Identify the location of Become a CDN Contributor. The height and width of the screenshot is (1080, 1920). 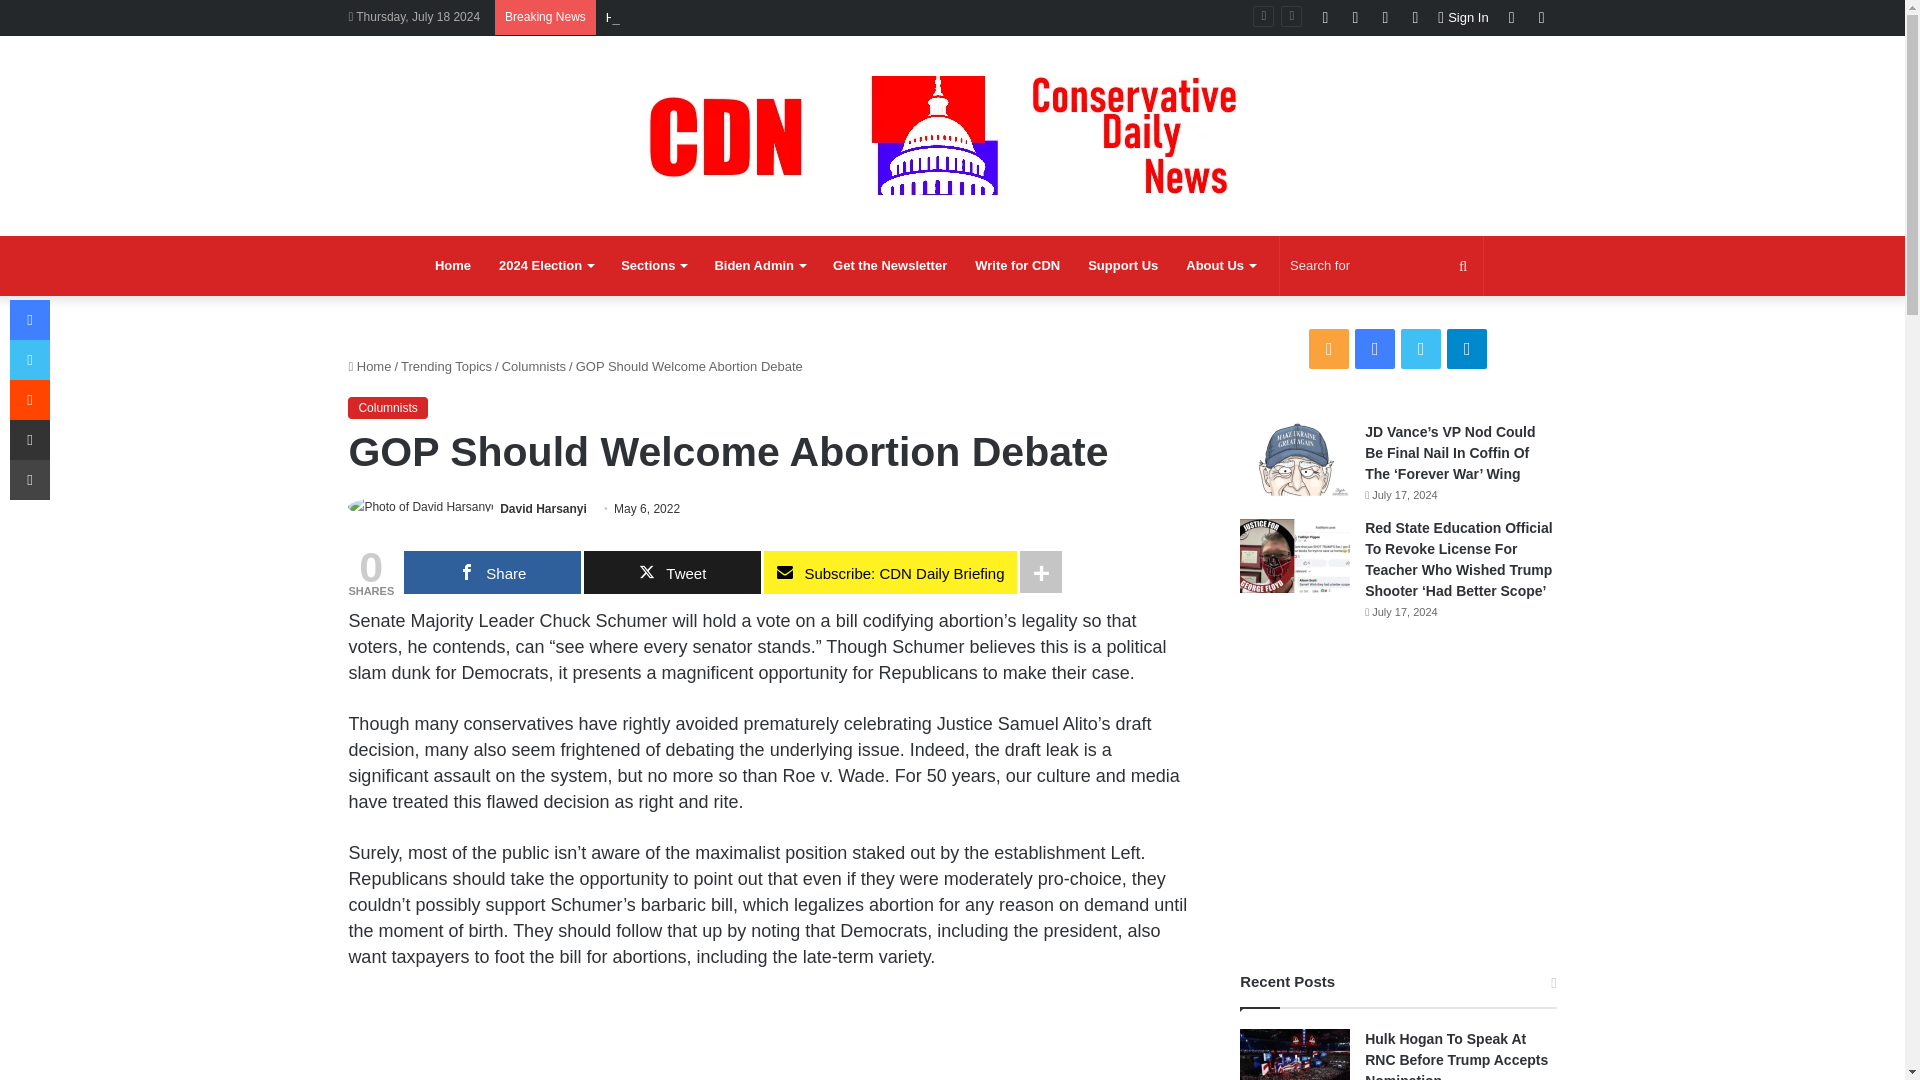
(1017, 266).